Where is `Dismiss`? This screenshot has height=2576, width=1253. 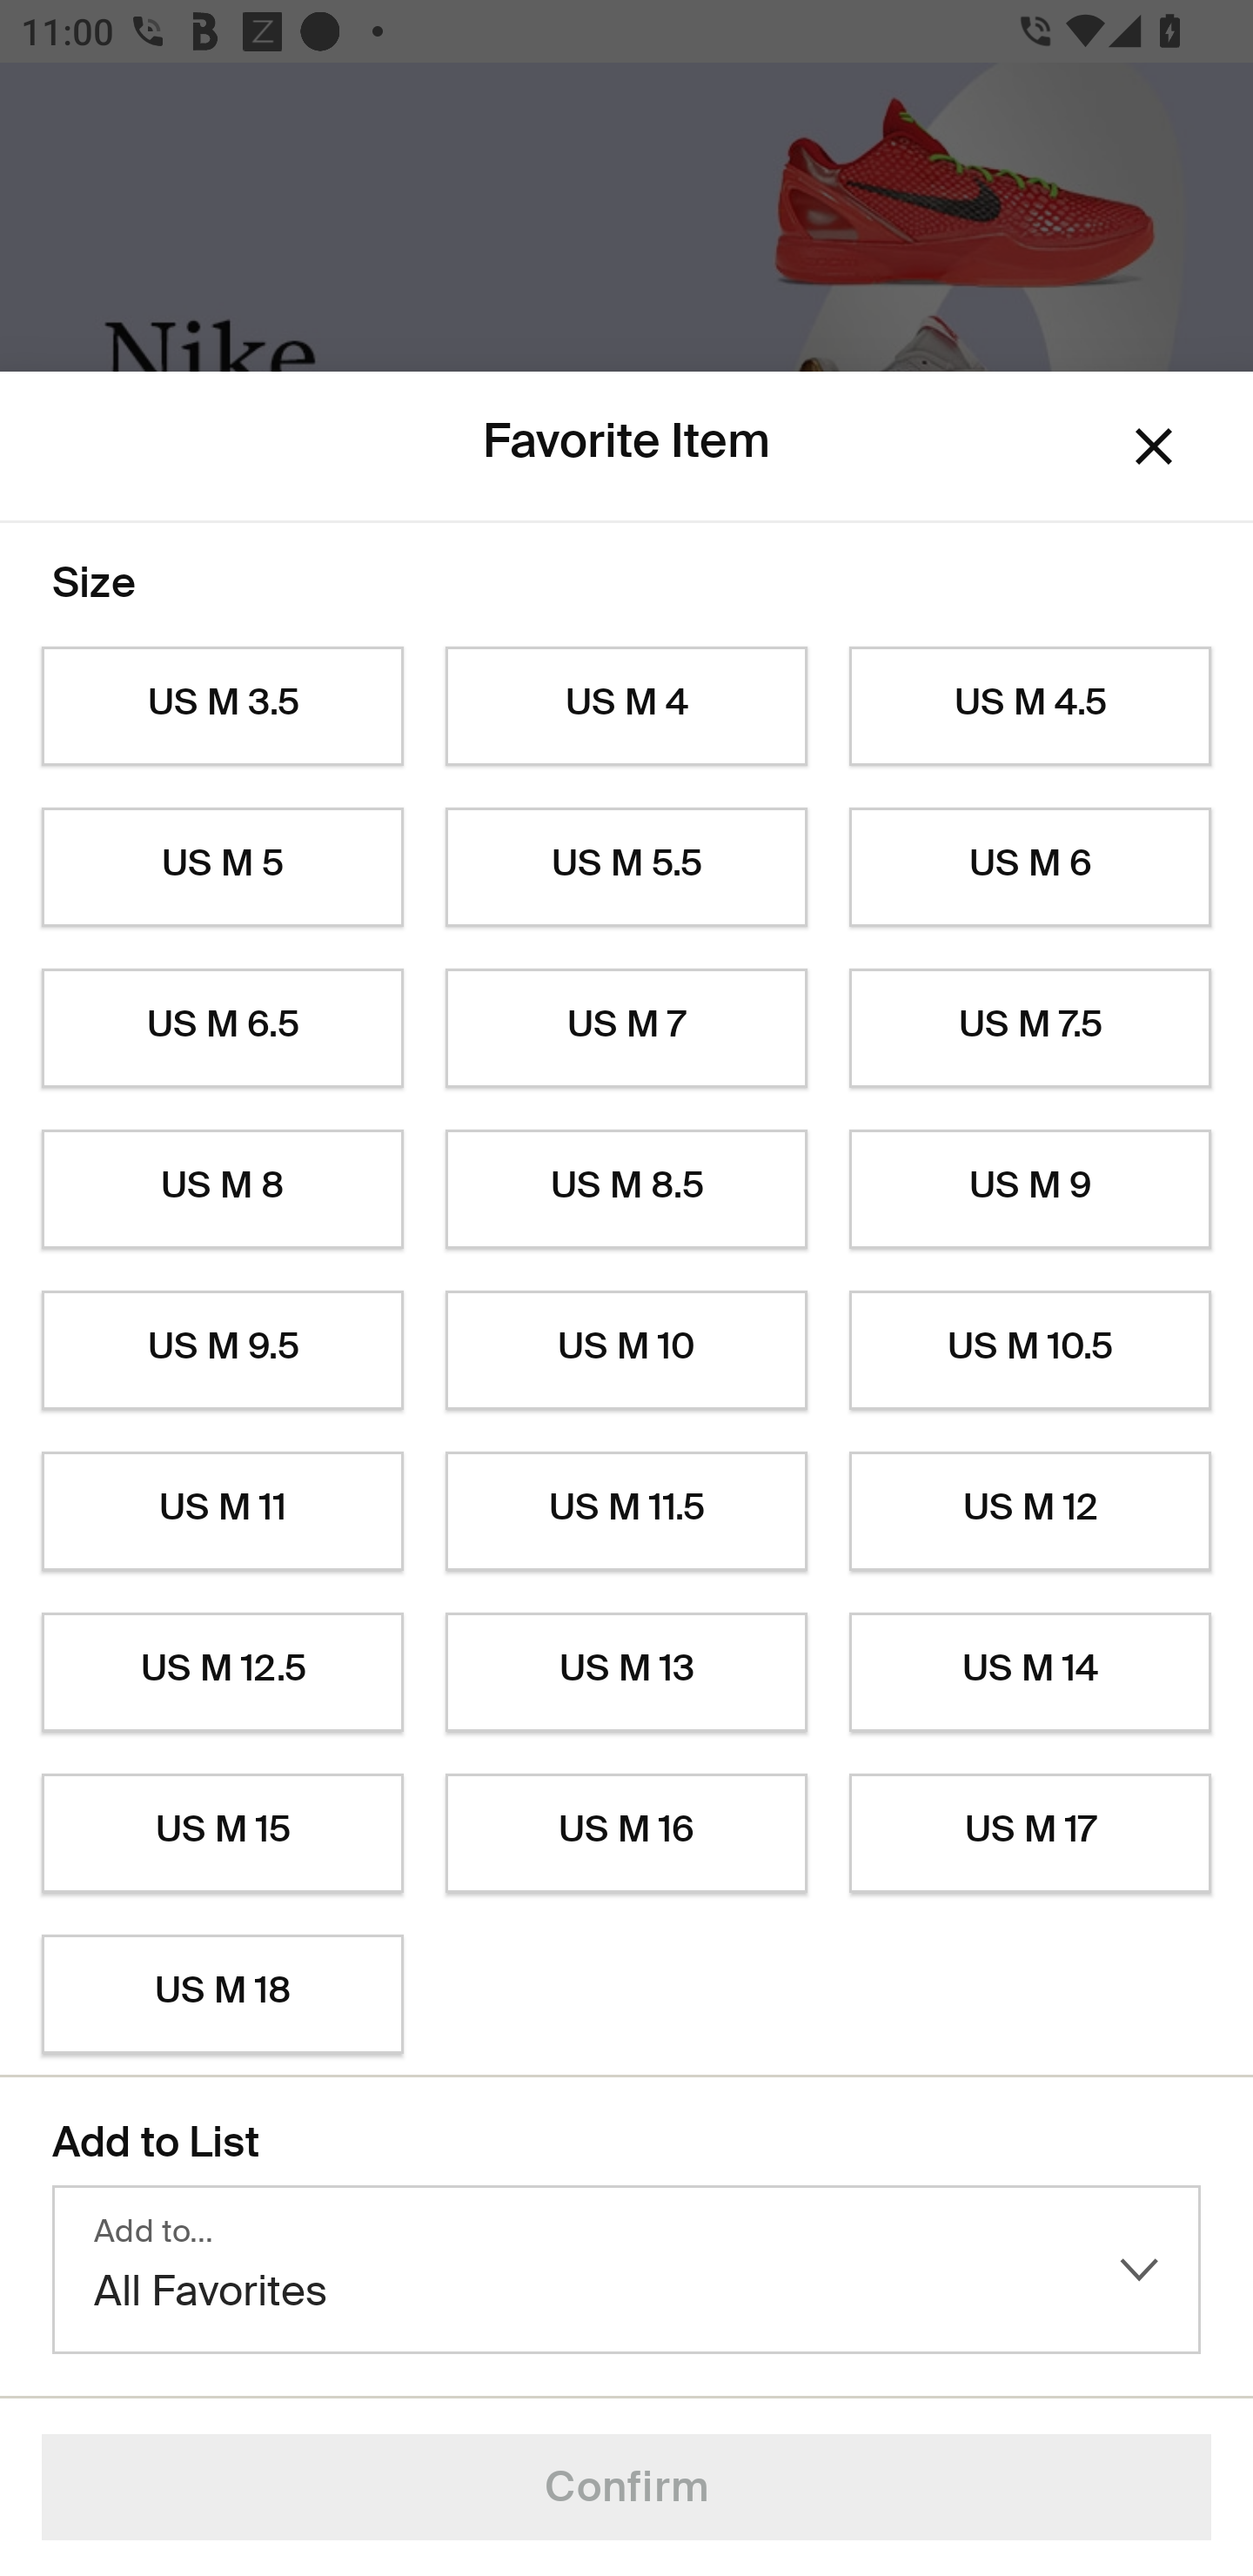
Dismiss is located at coordinates (1154, 447).